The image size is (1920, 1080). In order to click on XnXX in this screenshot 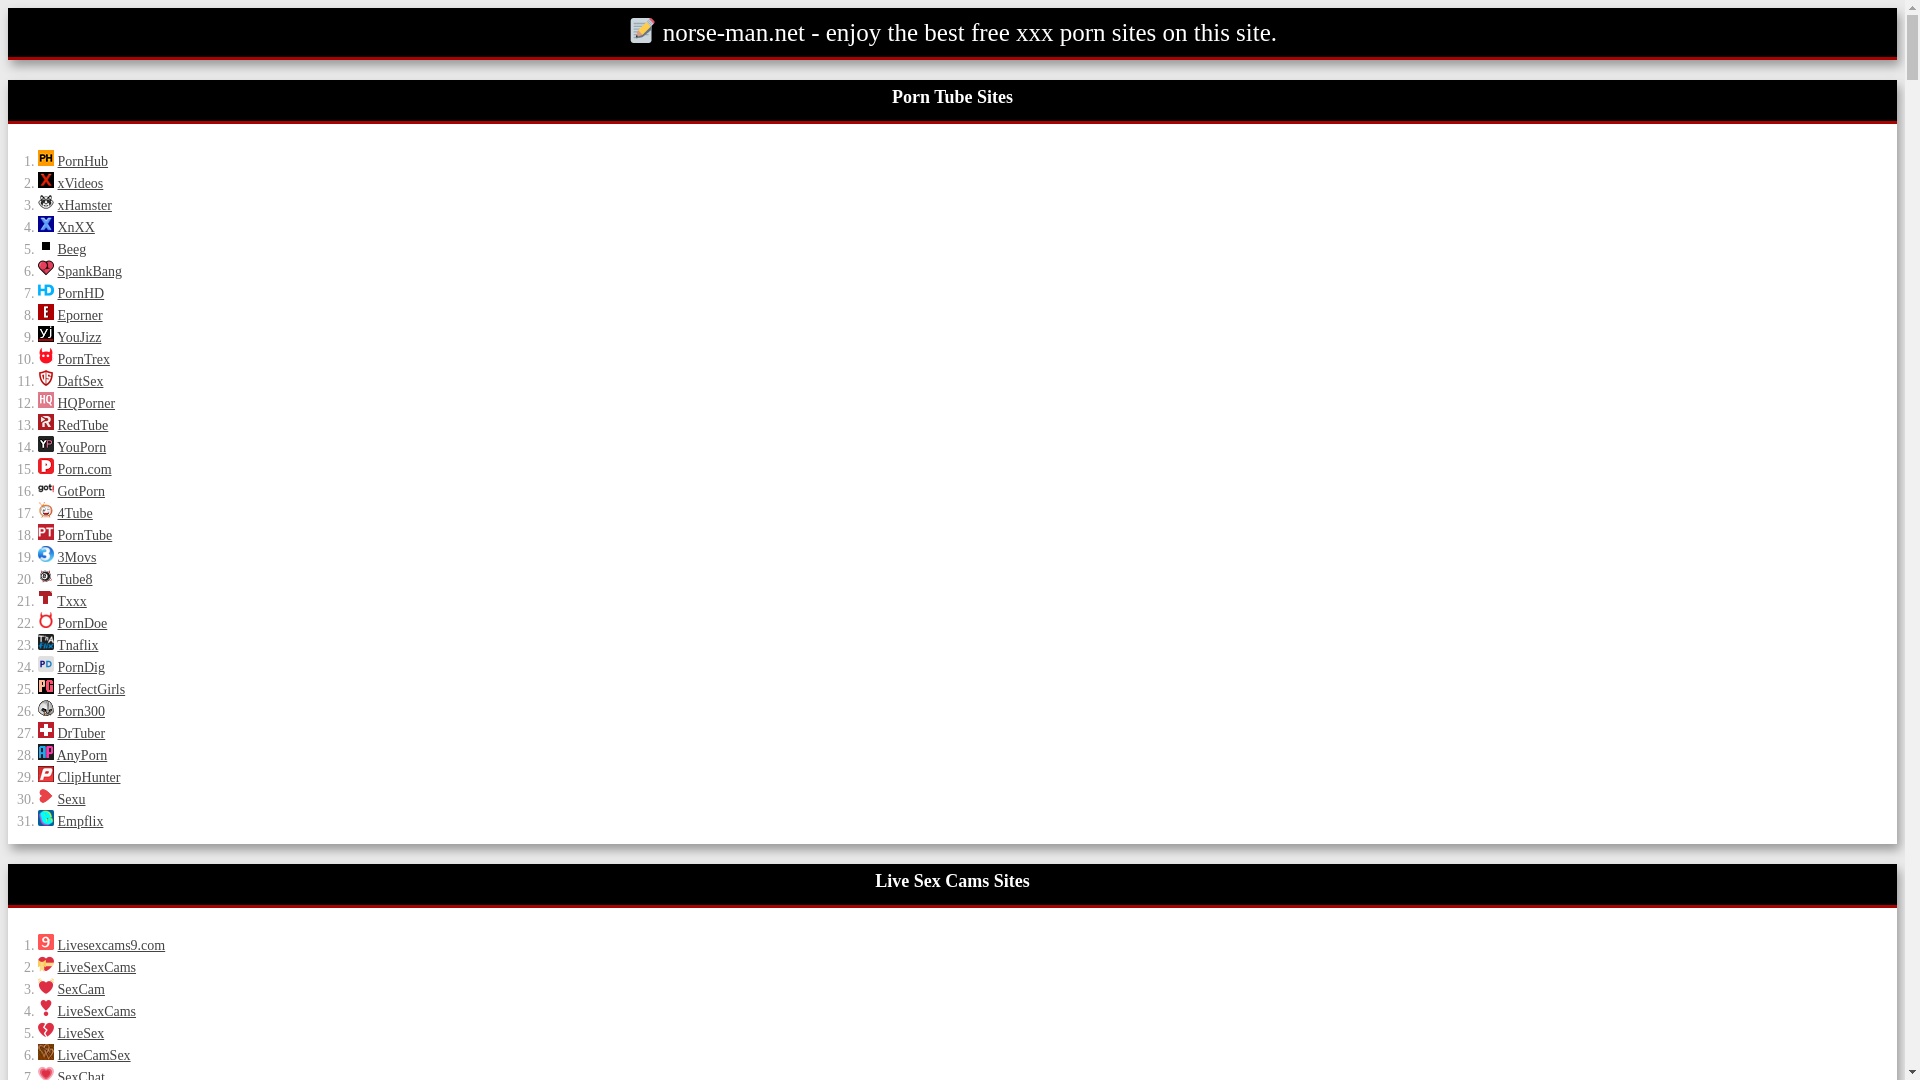, I will do `click(46, 224)`.